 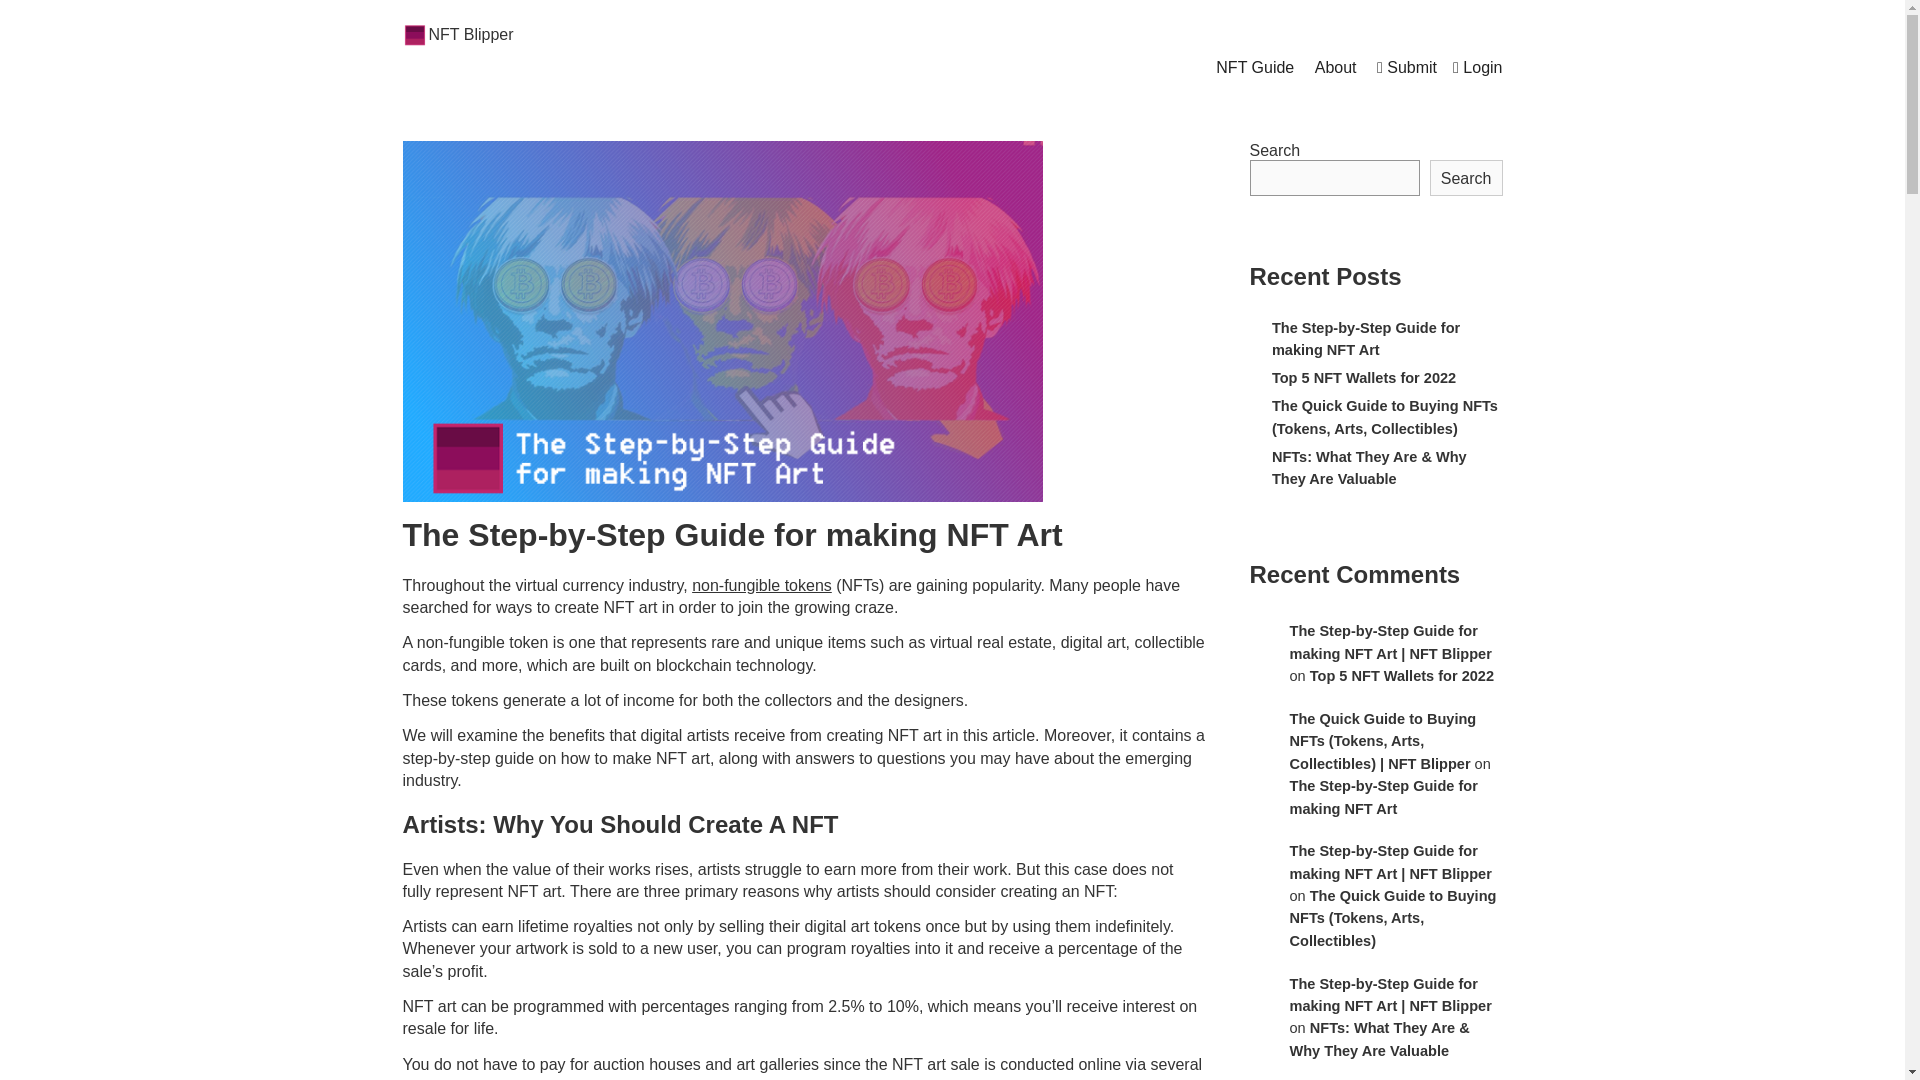 I want to click on Login, so click(x=1477, y=68).